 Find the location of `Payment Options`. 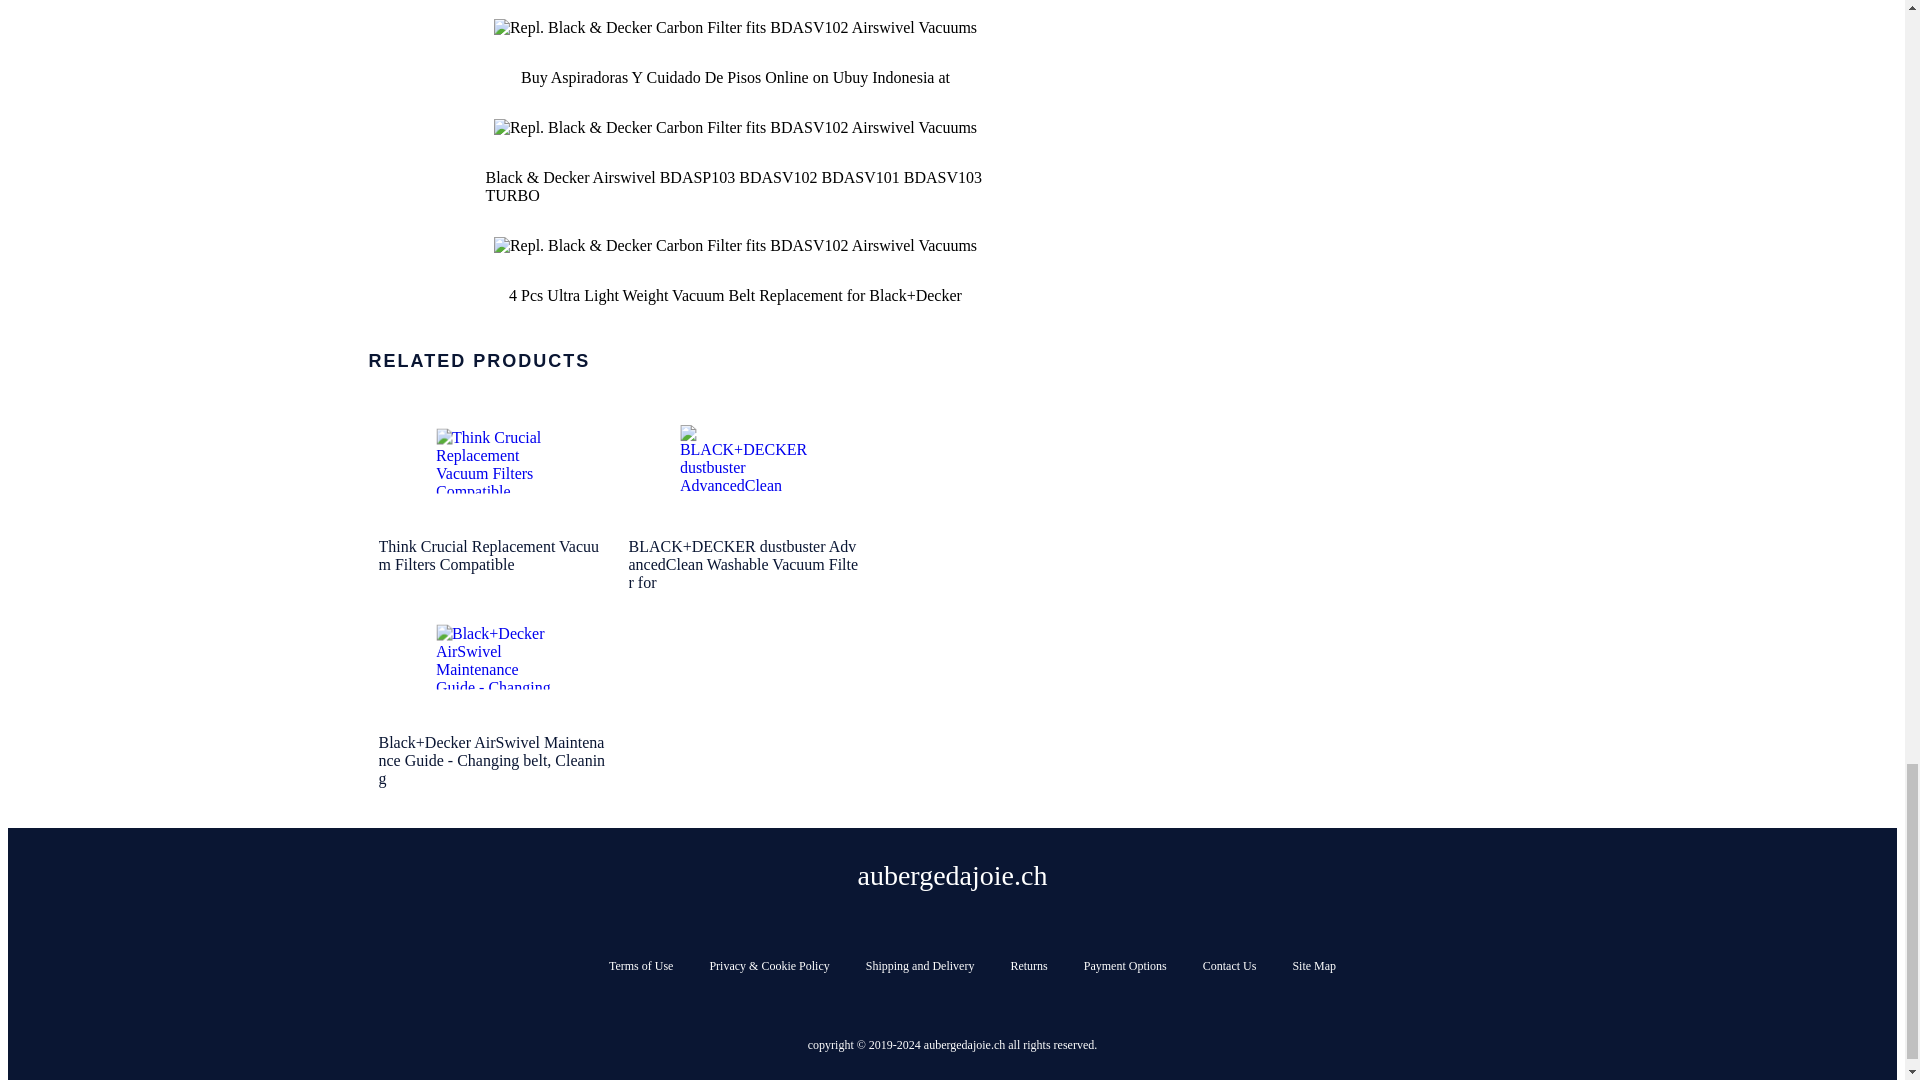

Payment Options is located at coordinates (1126, 966).